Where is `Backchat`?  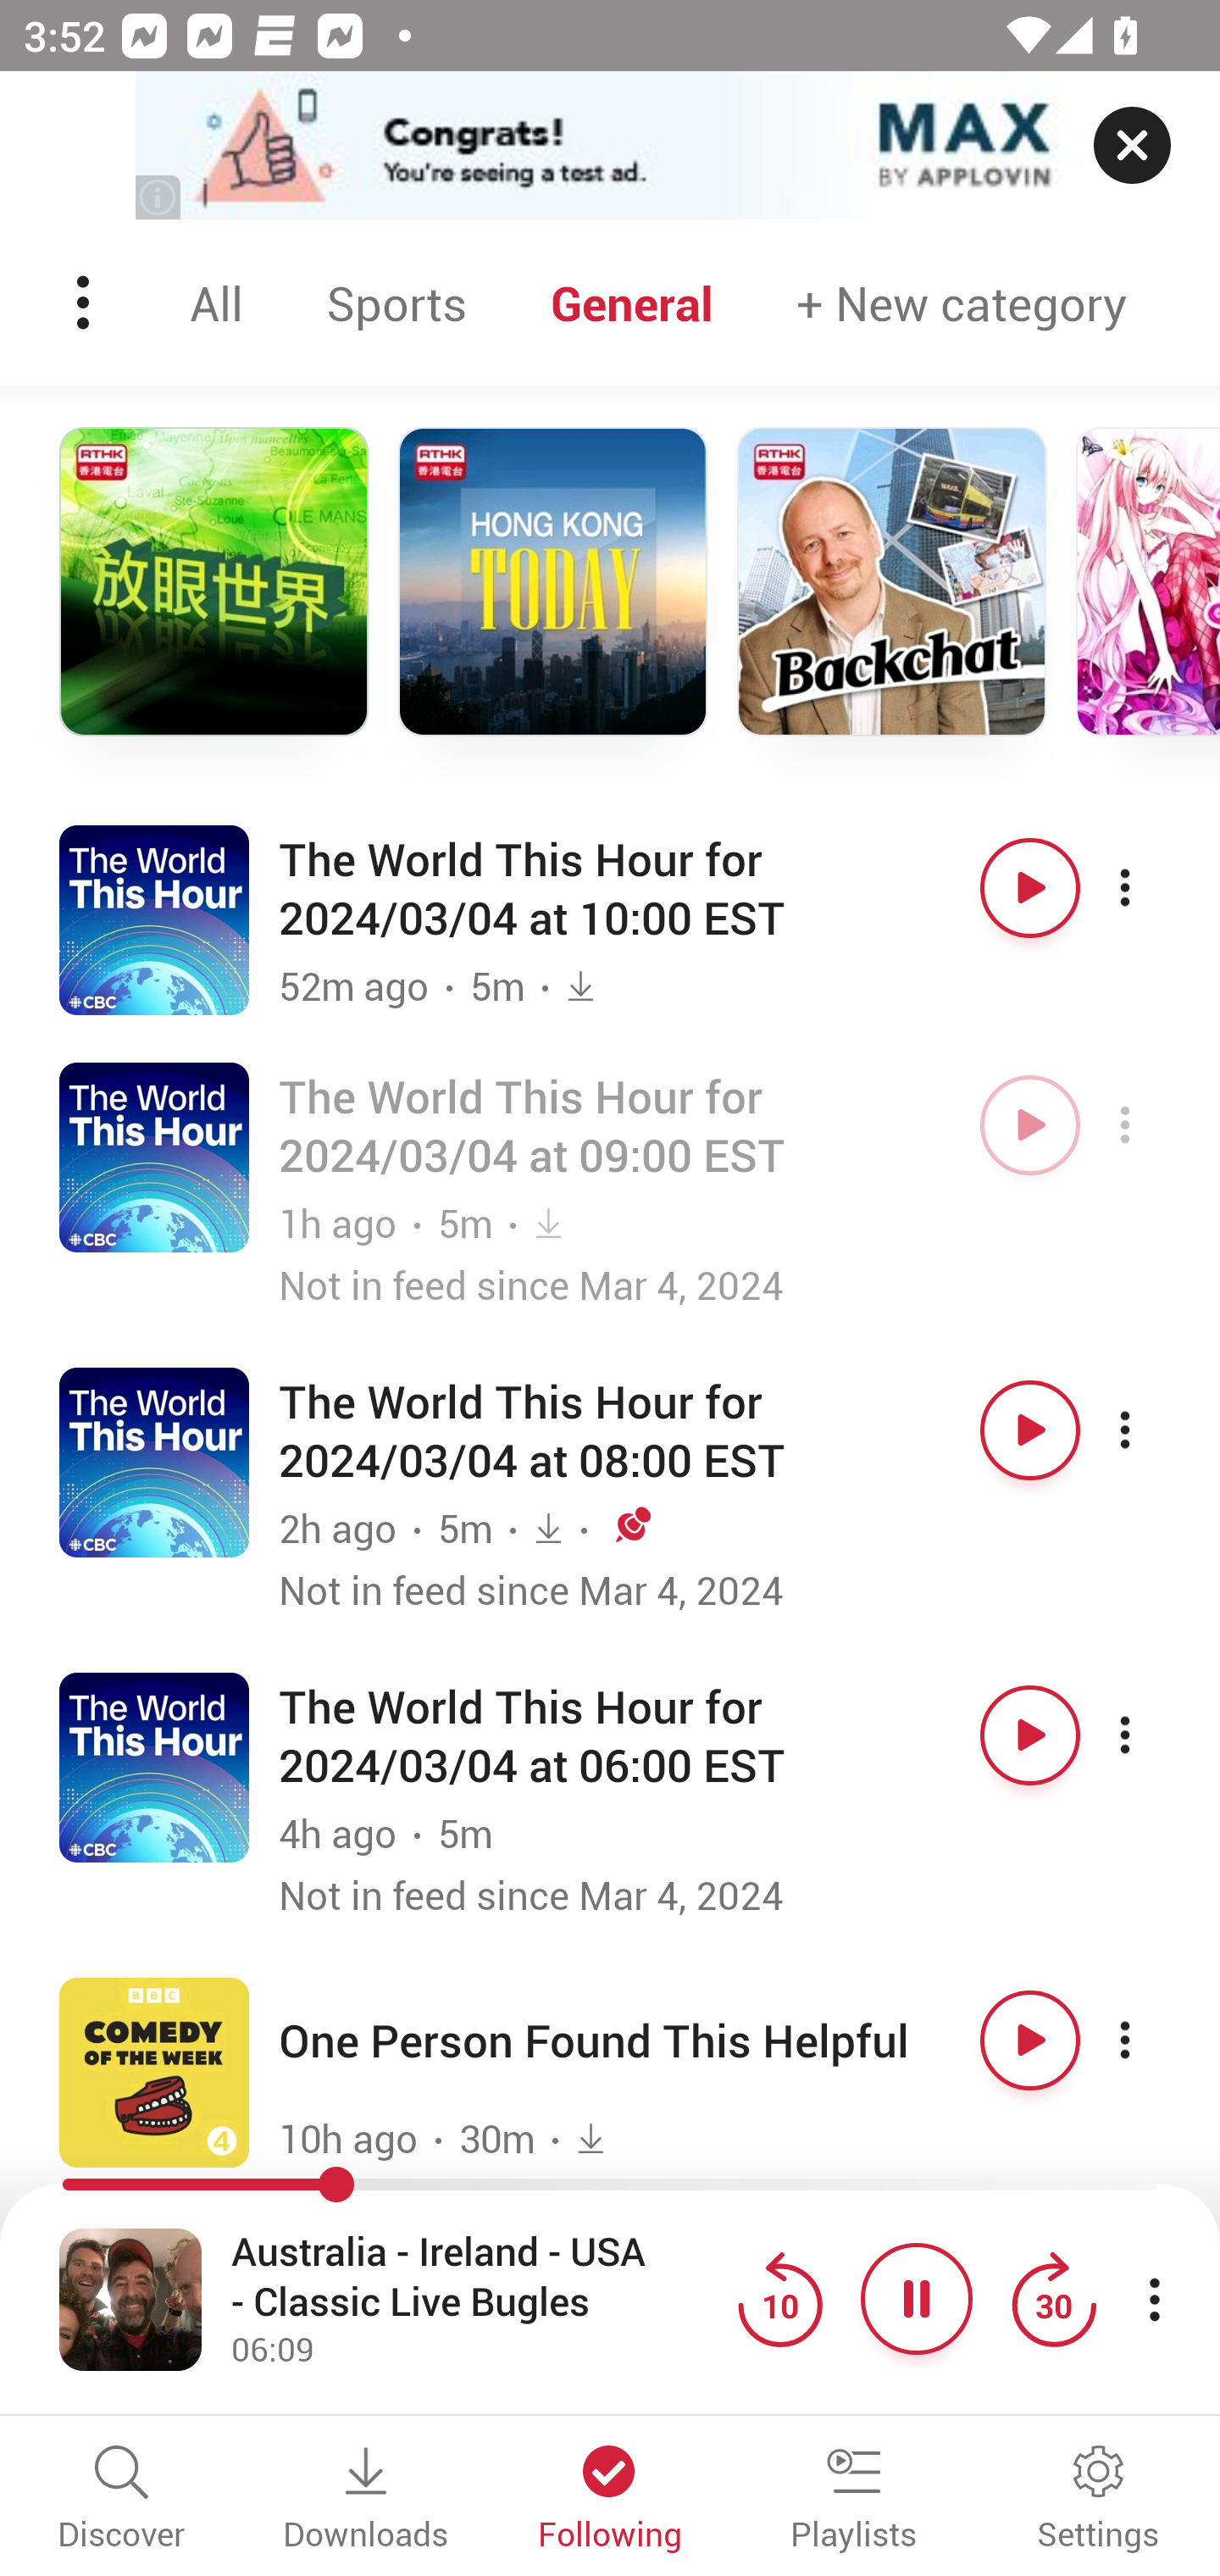 Backchat is located at coordinates (891, 581).